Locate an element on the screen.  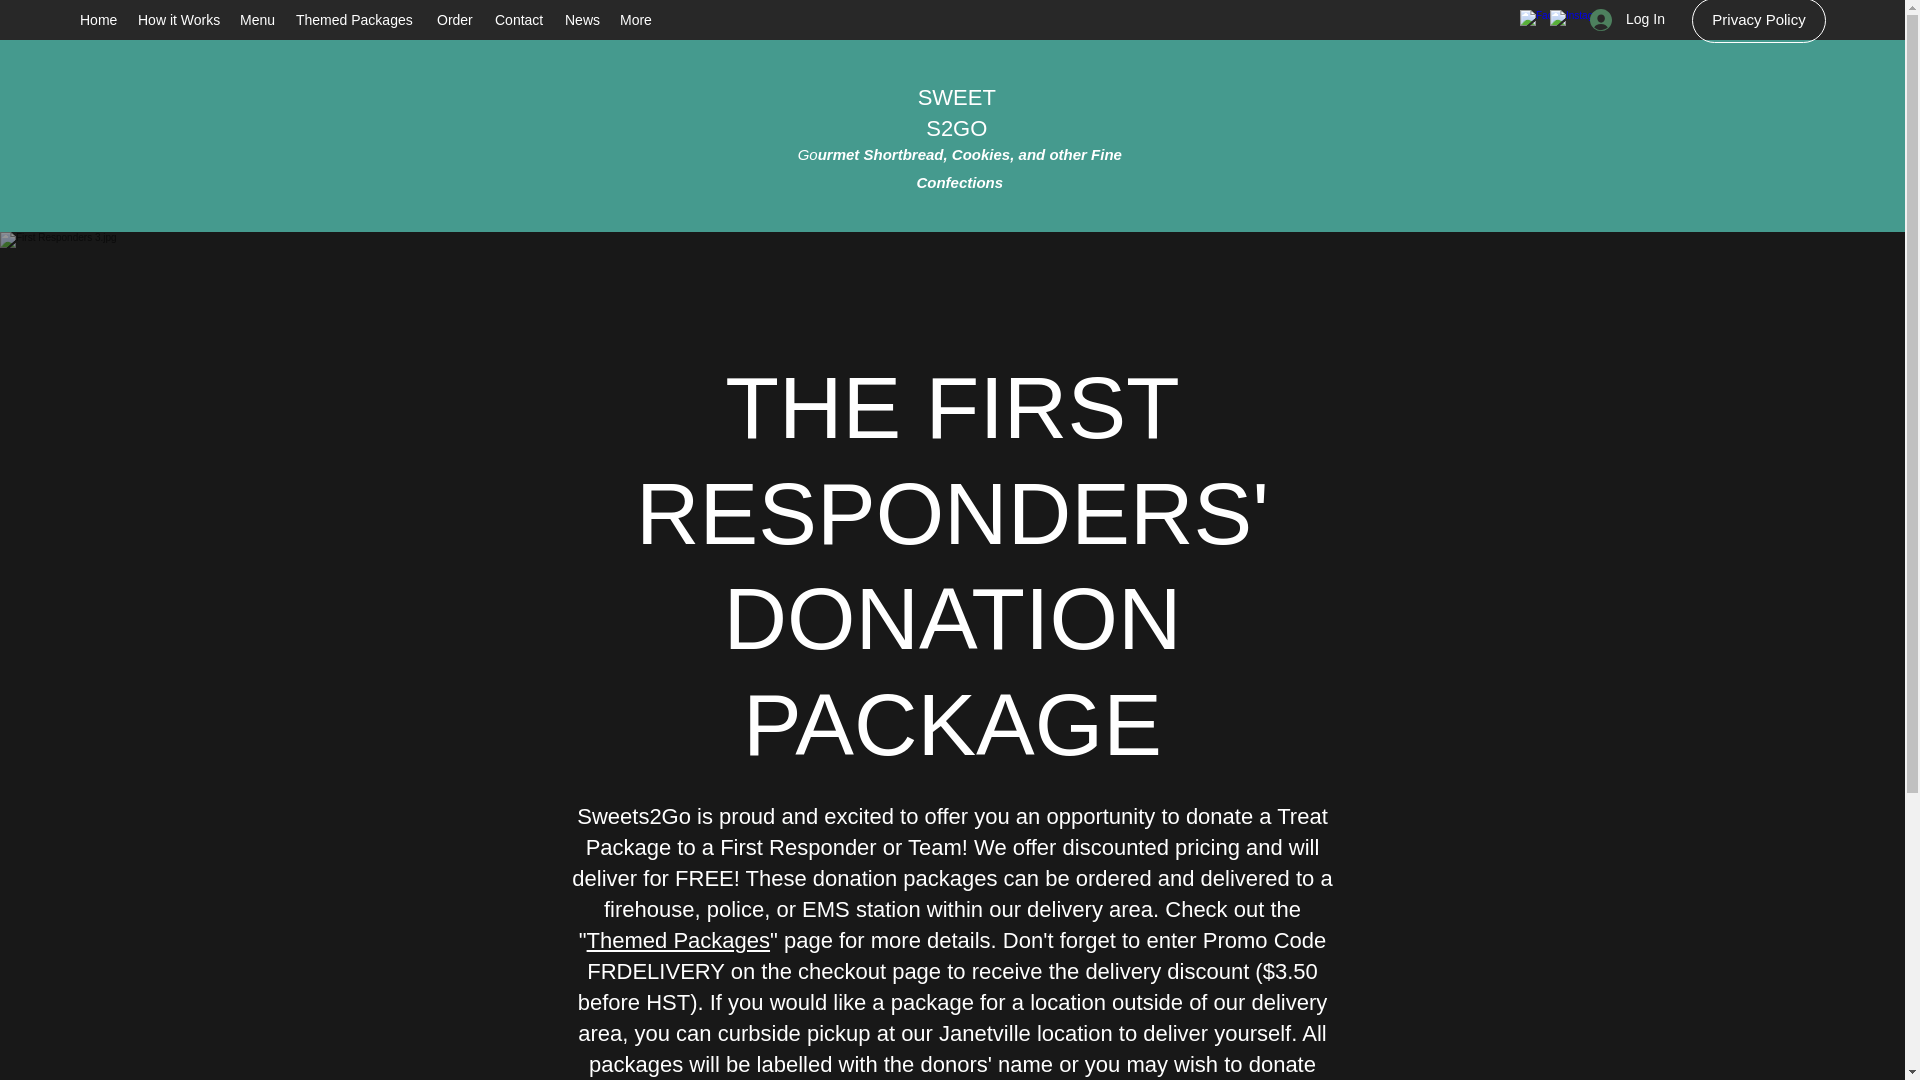
Home is located at coordinates (98, 20).